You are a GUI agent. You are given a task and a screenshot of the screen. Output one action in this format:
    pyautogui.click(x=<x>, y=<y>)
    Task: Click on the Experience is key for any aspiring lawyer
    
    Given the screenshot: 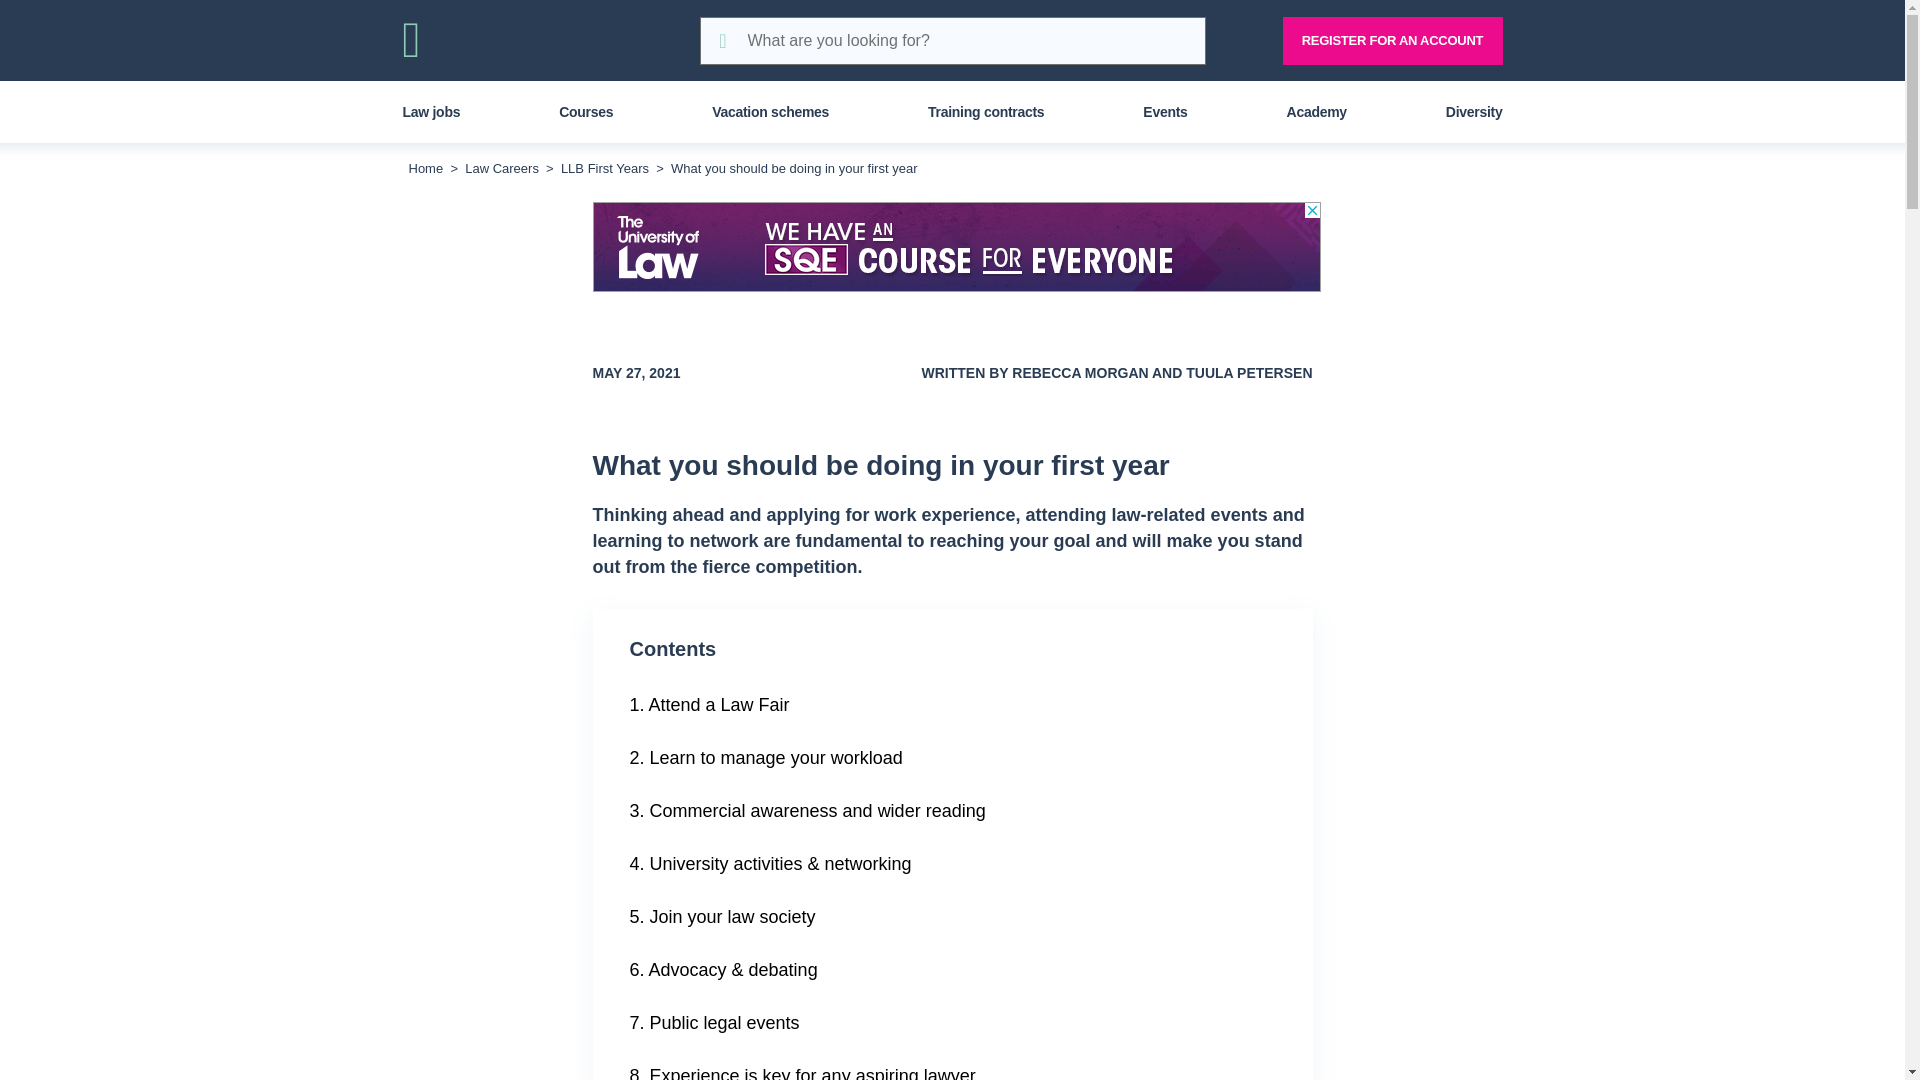 What is the action you would take?
    pyautogui.click(x=951, y=1064)
    